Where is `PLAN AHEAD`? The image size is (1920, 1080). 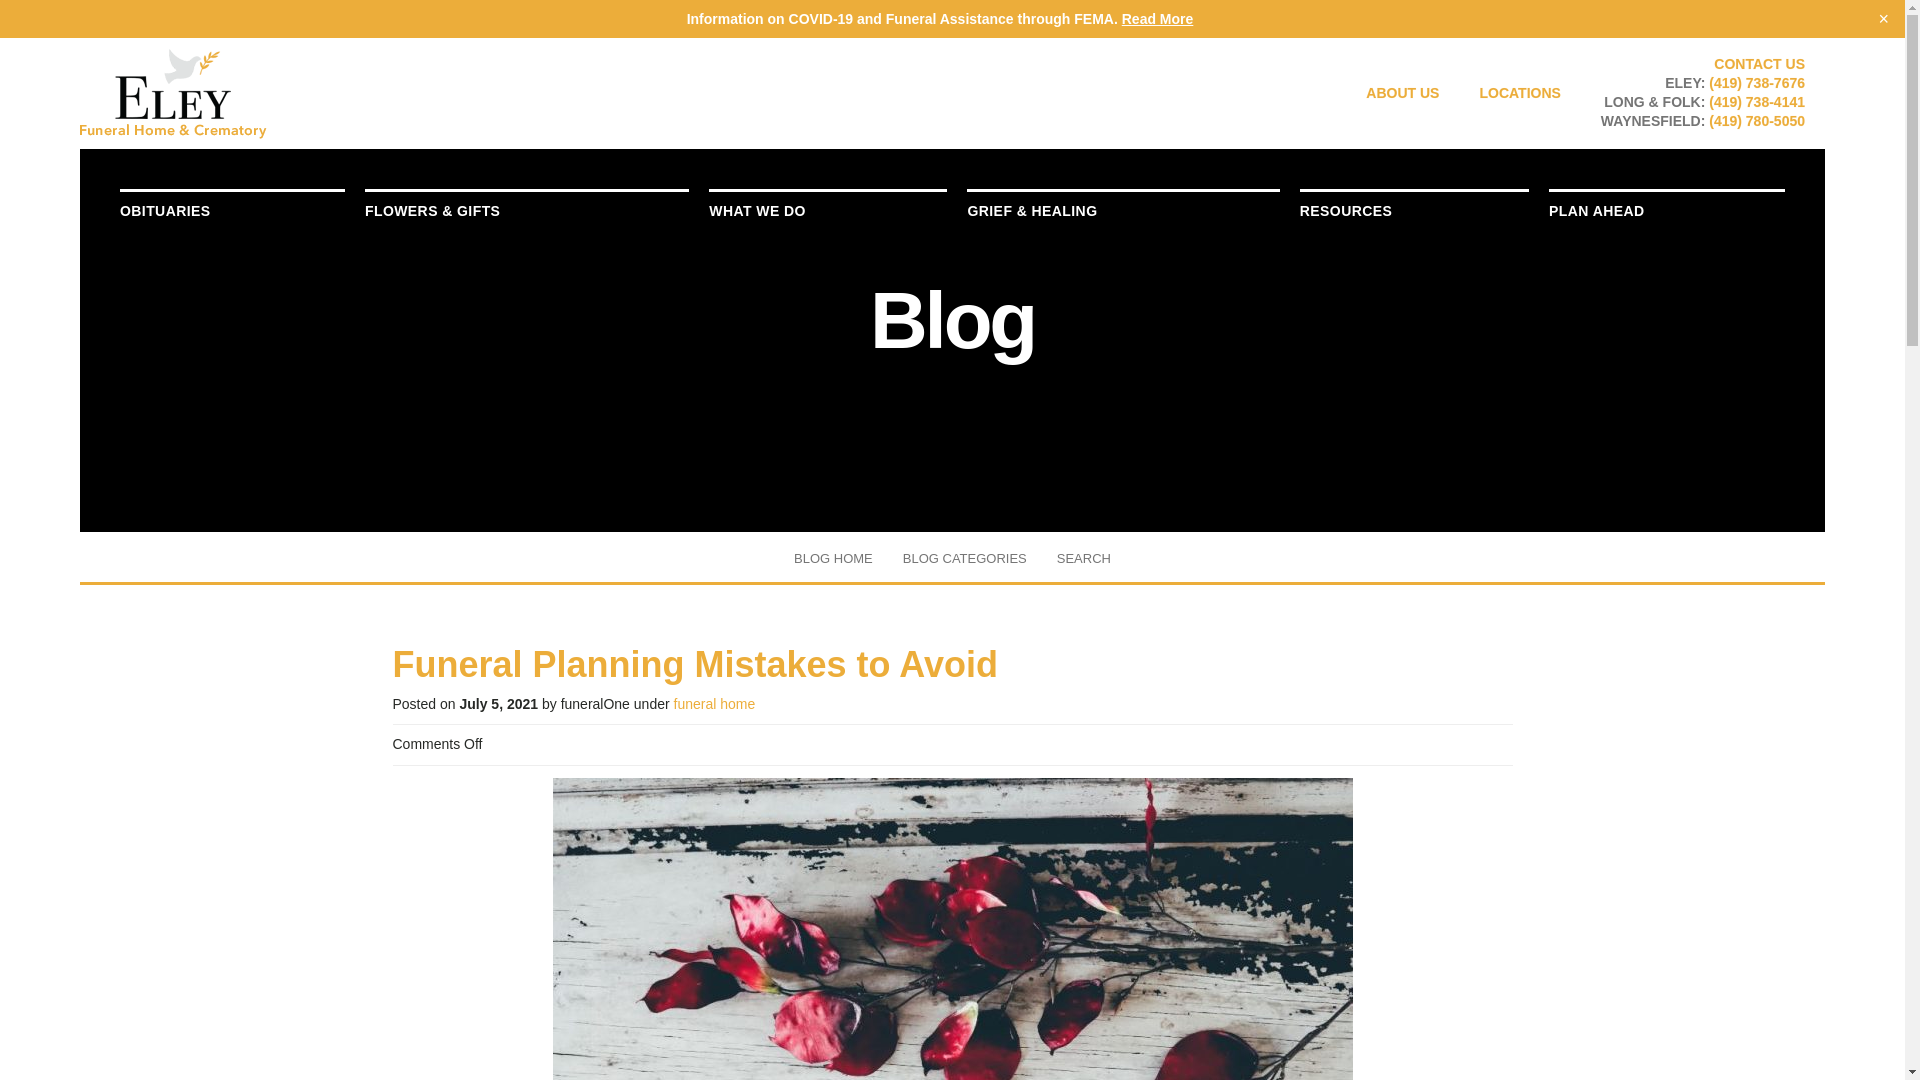
PLAN AHEAD is located at coordinates (1667, 210).